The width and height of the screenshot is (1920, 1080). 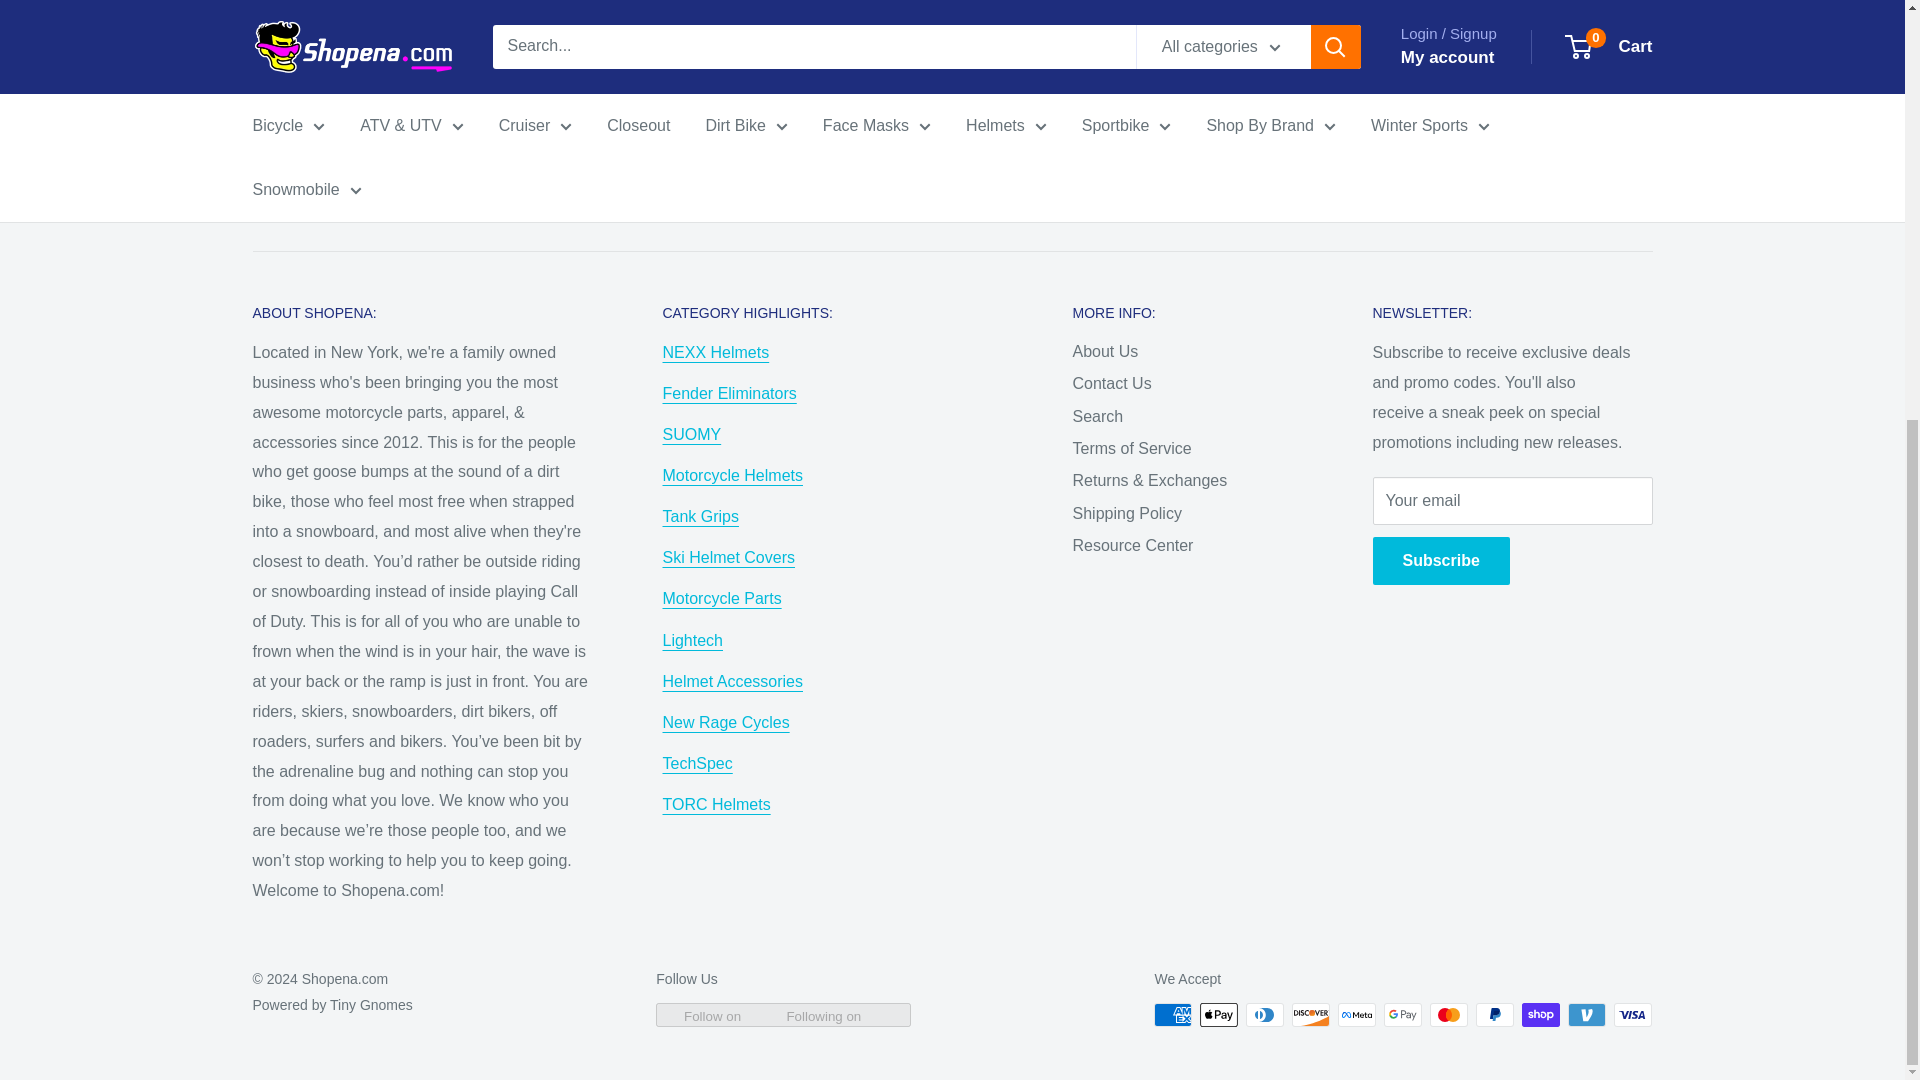 What do you see at coordinates (729, 392) in the screenshot?
I see `Motorcycle Fender Eliminators` at bounding box center [729, 392].